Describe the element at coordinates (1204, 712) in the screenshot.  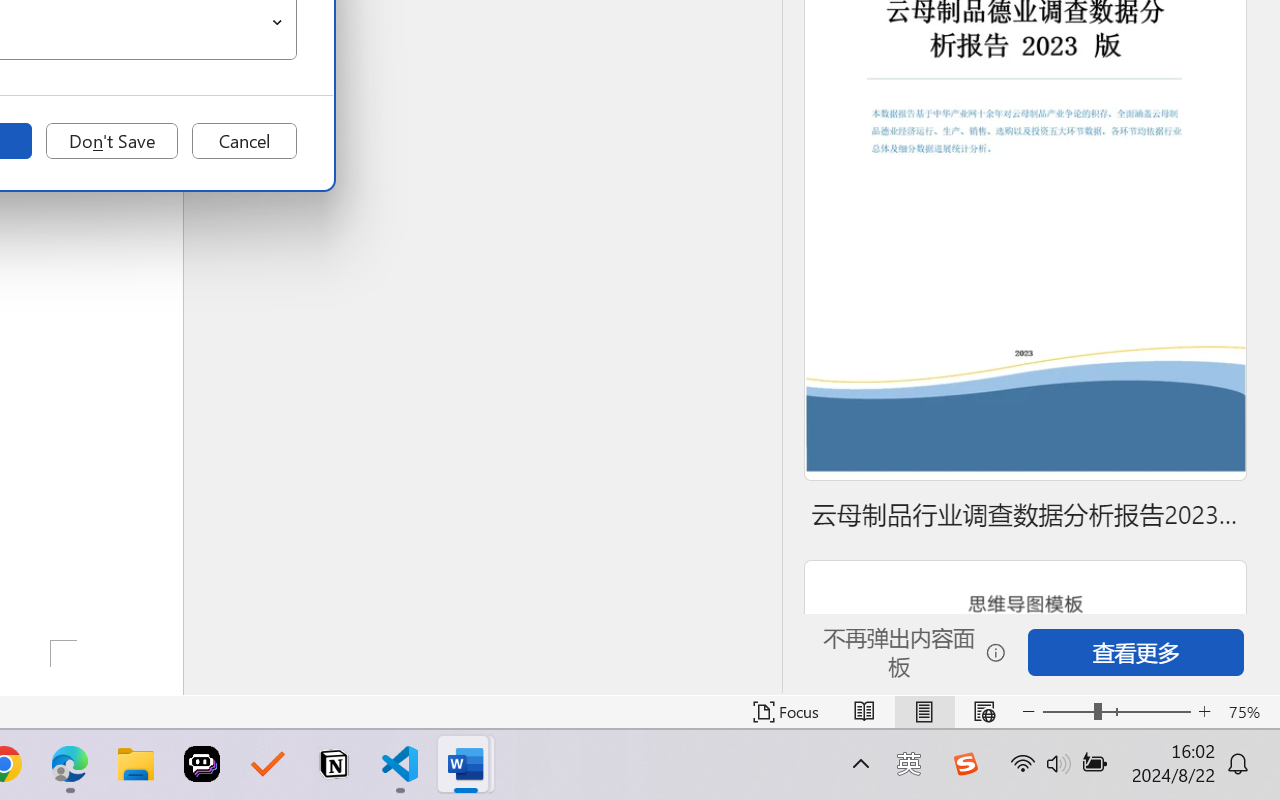
I see `Zoom In` at that location.